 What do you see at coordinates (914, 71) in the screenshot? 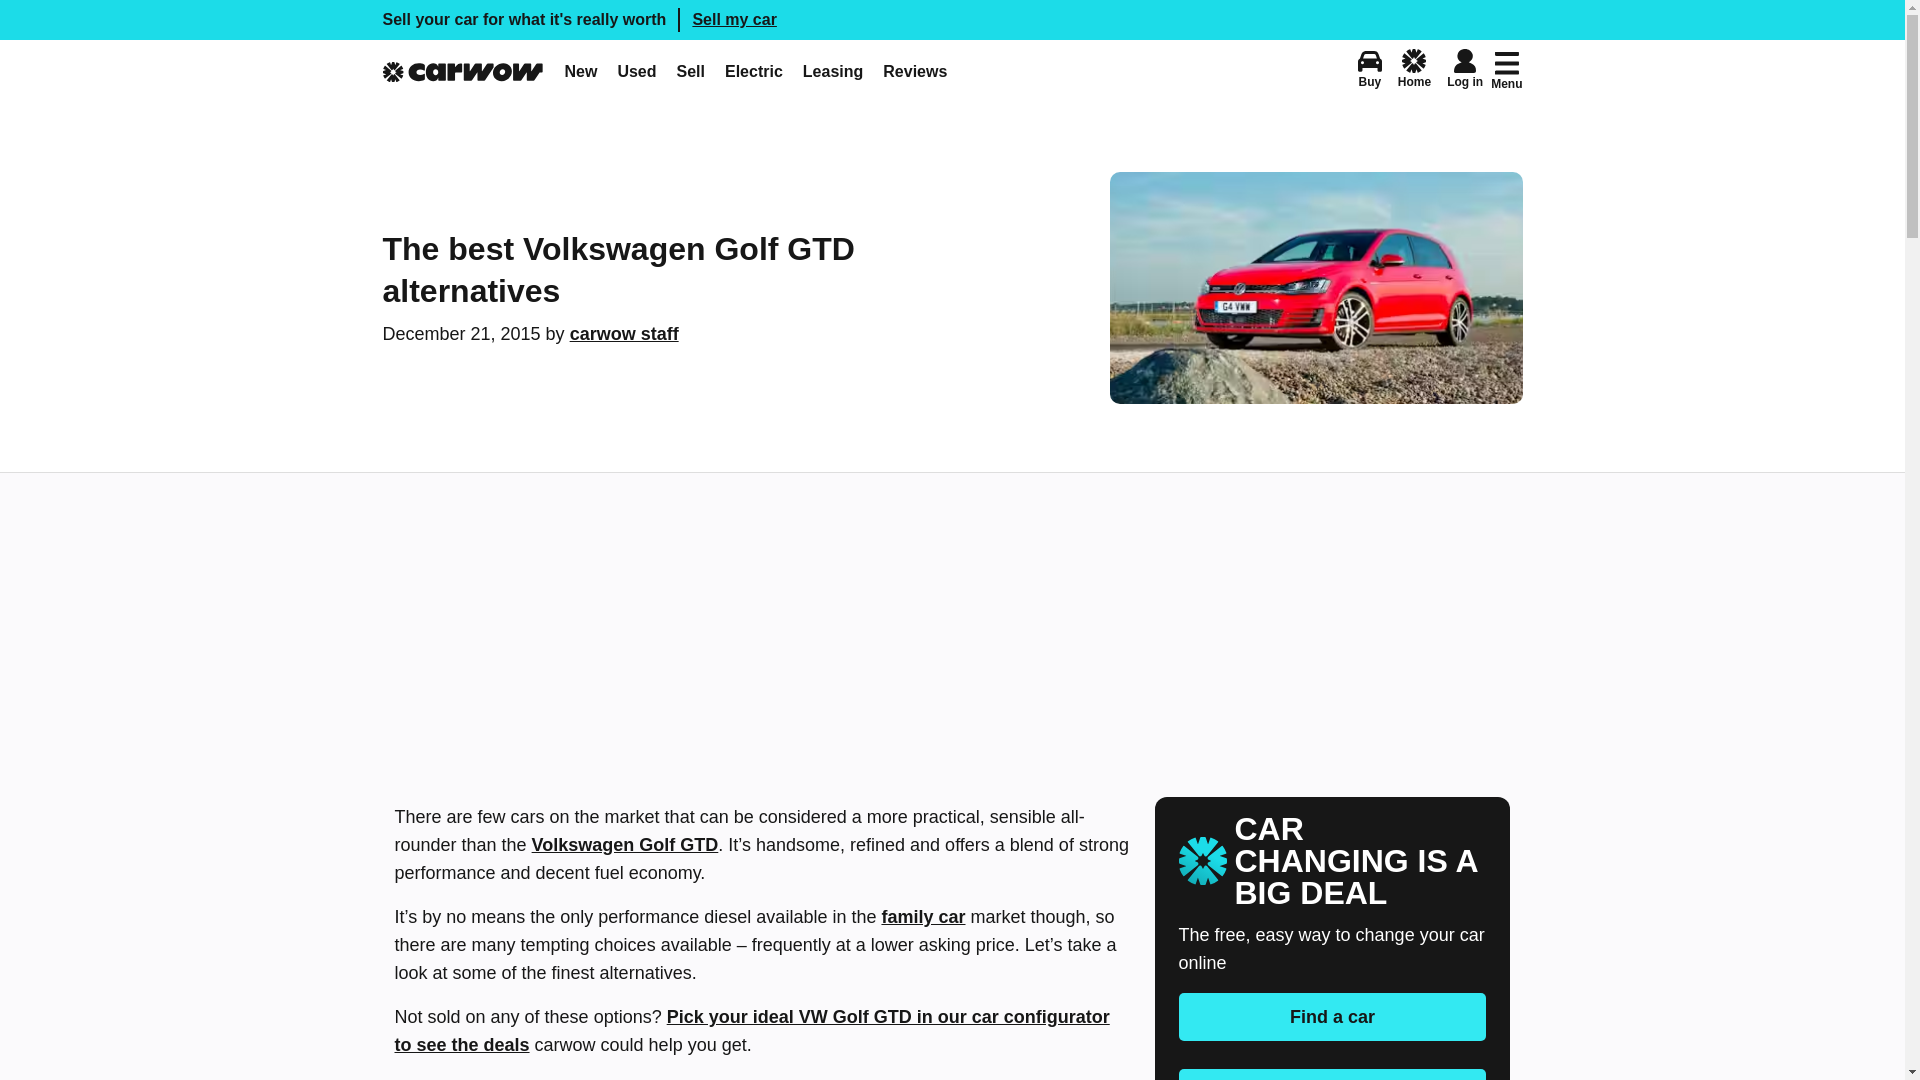
I see `Used` at bounding box center [914, 71].